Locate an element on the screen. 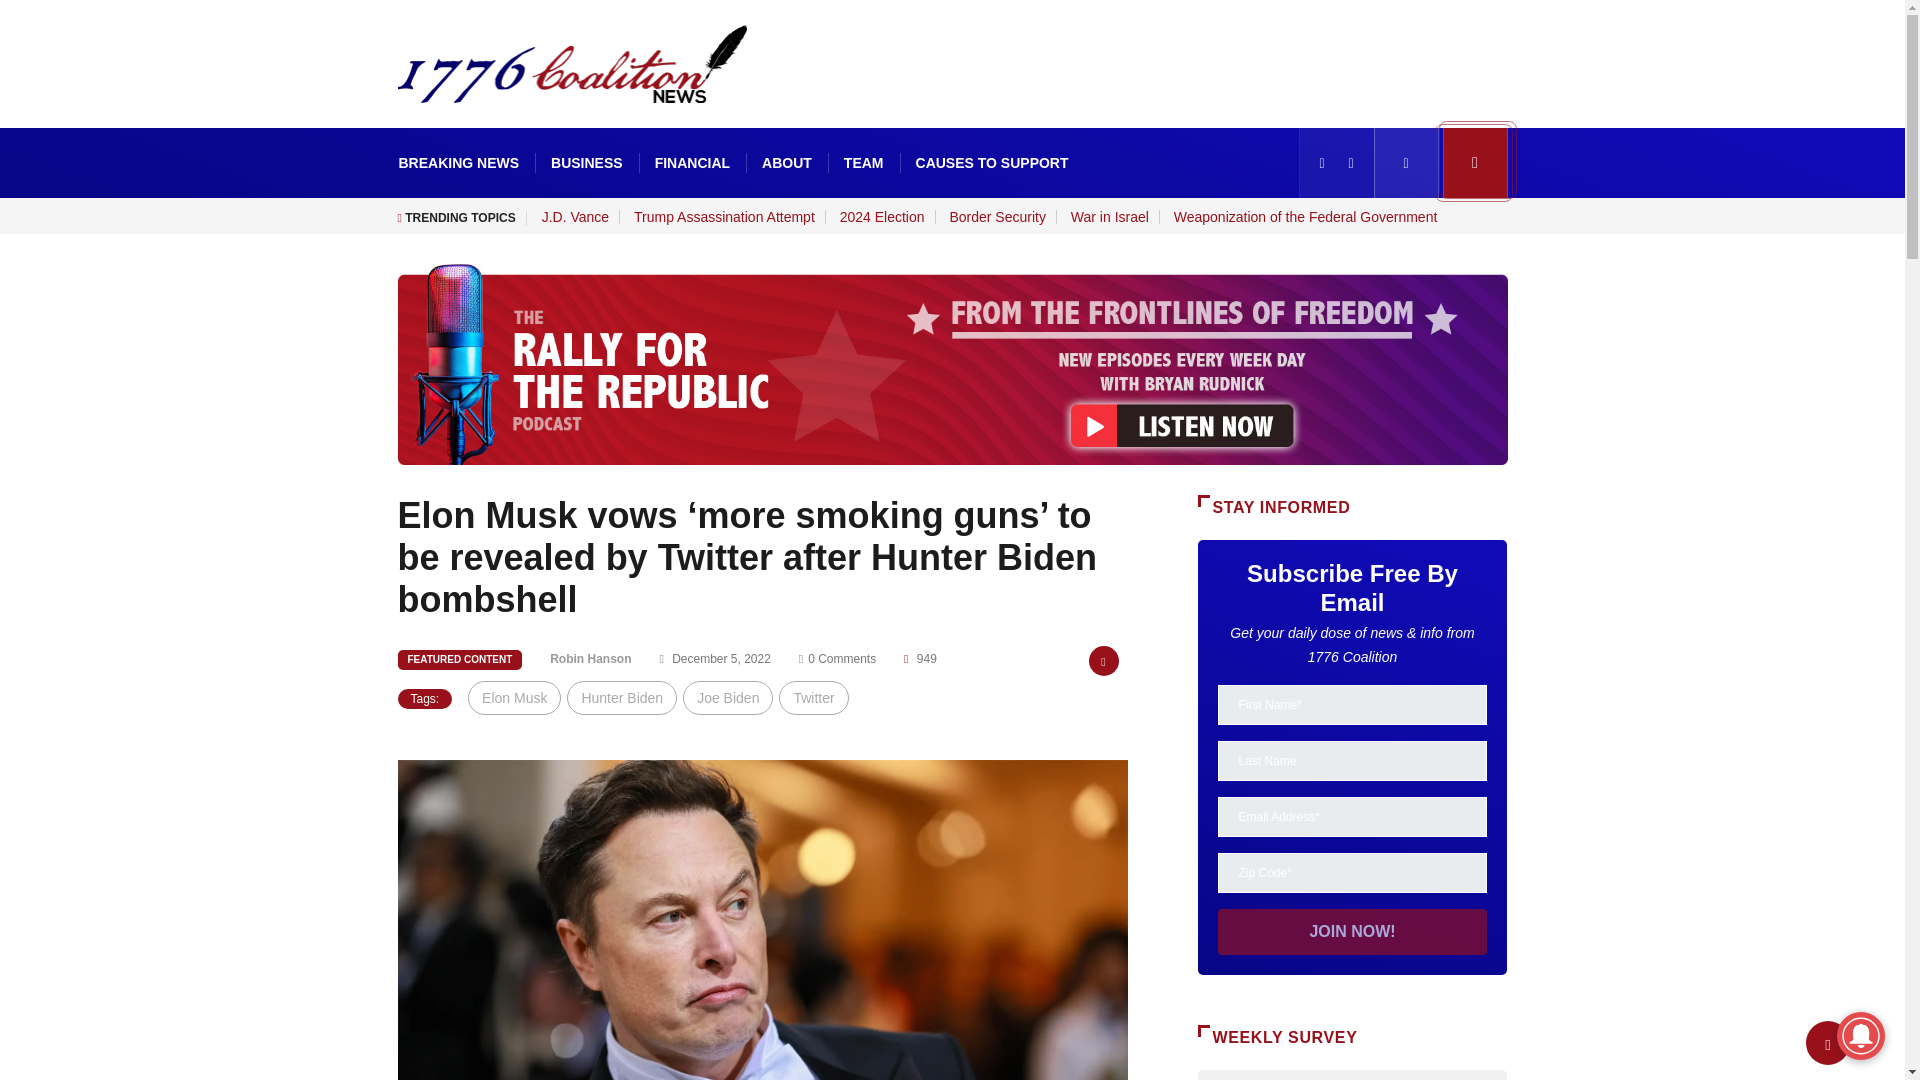 This screenshot has width=1920, height=1080. Rally 4 the Republic is located at coordinates (1475, 162).